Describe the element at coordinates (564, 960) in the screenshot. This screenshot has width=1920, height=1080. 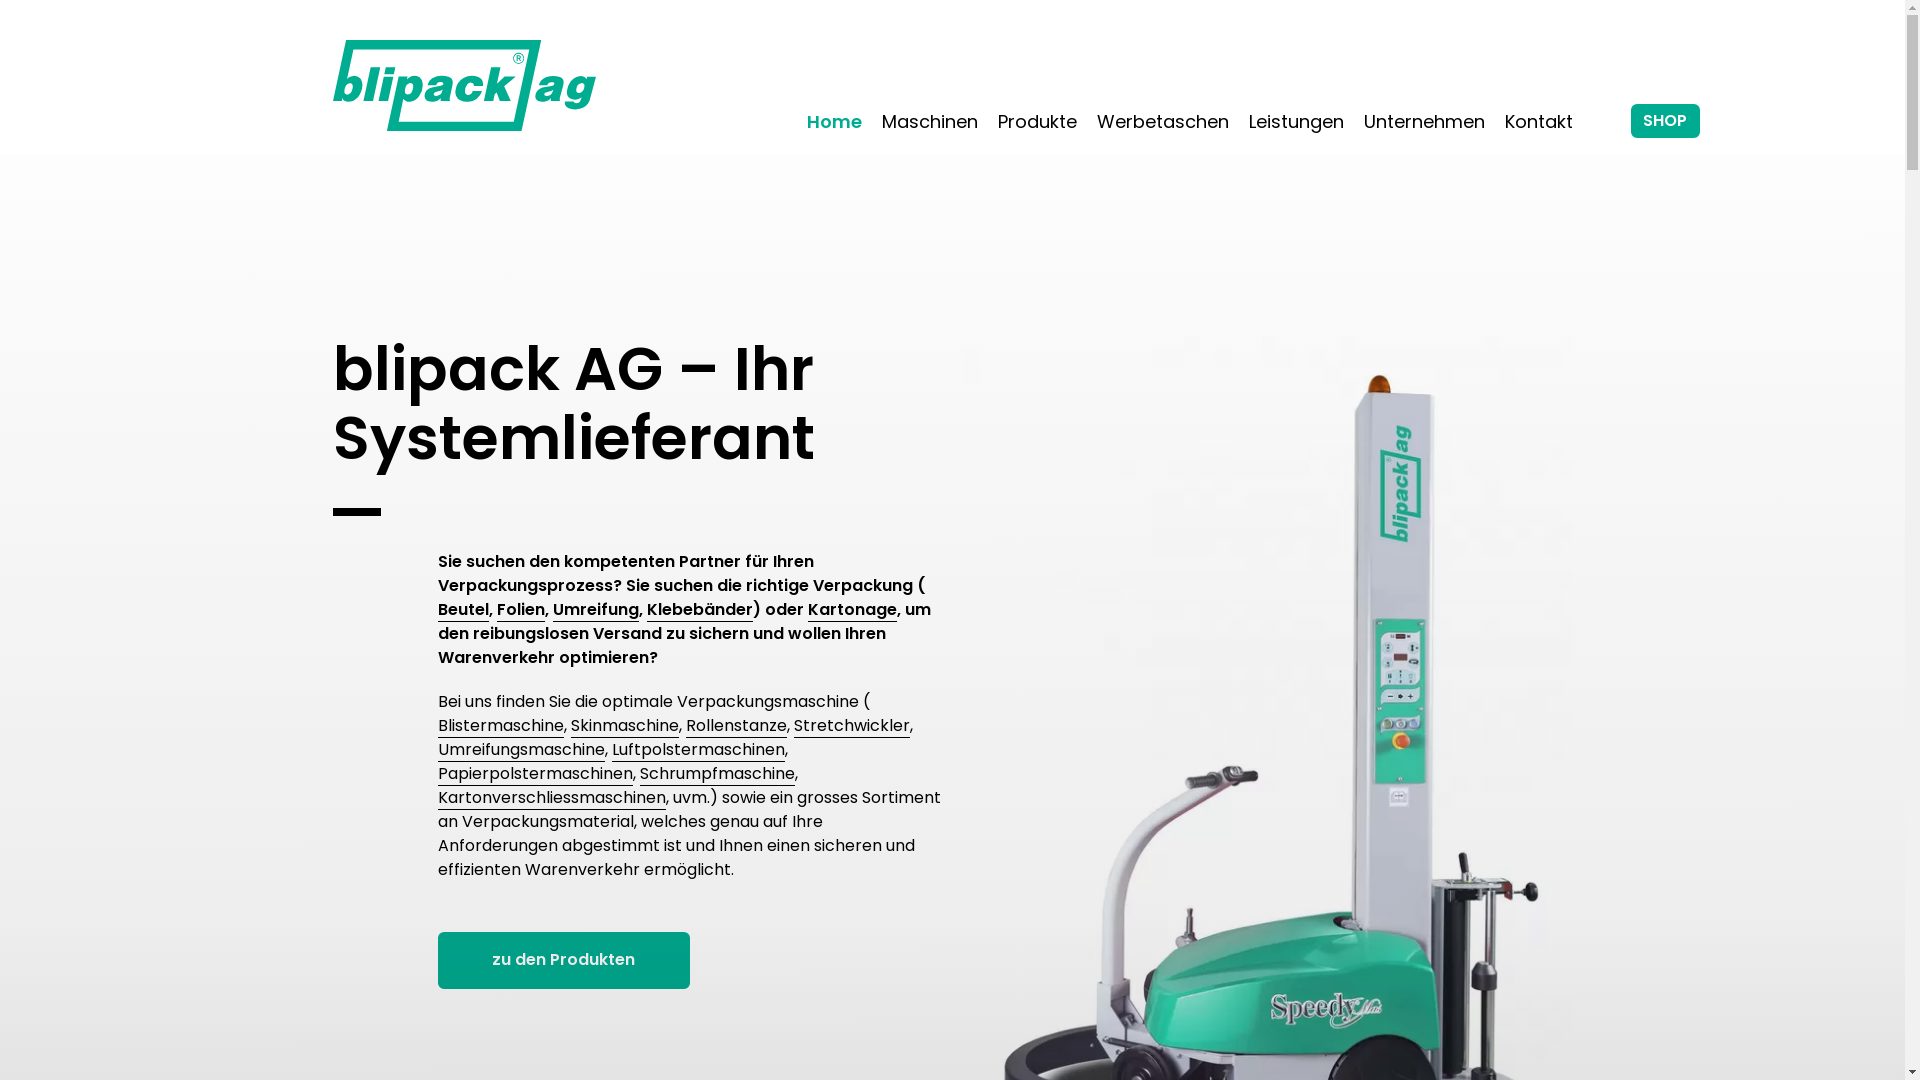
I see `zu den Produkten` at that location.